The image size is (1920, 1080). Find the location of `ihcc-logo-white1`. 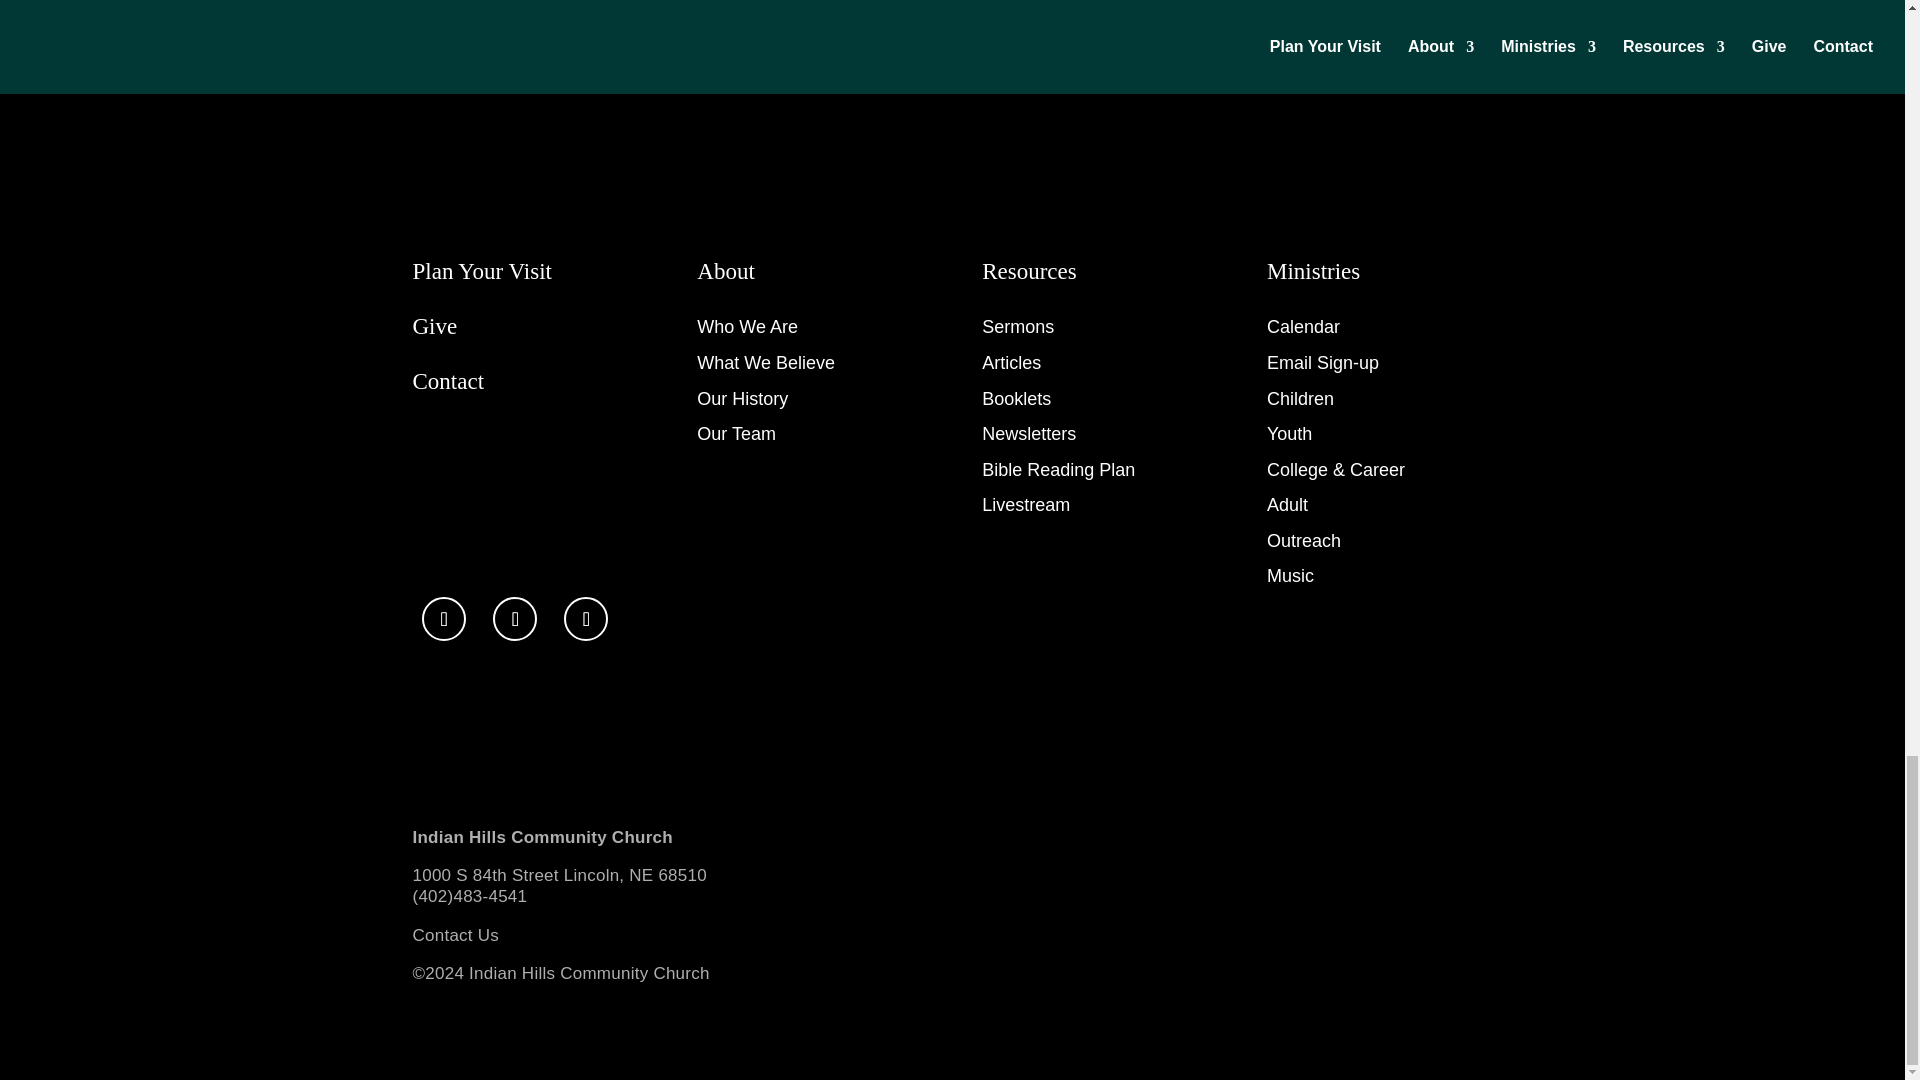

ihcc-logo-white1 is located at coordinates (486, 149).